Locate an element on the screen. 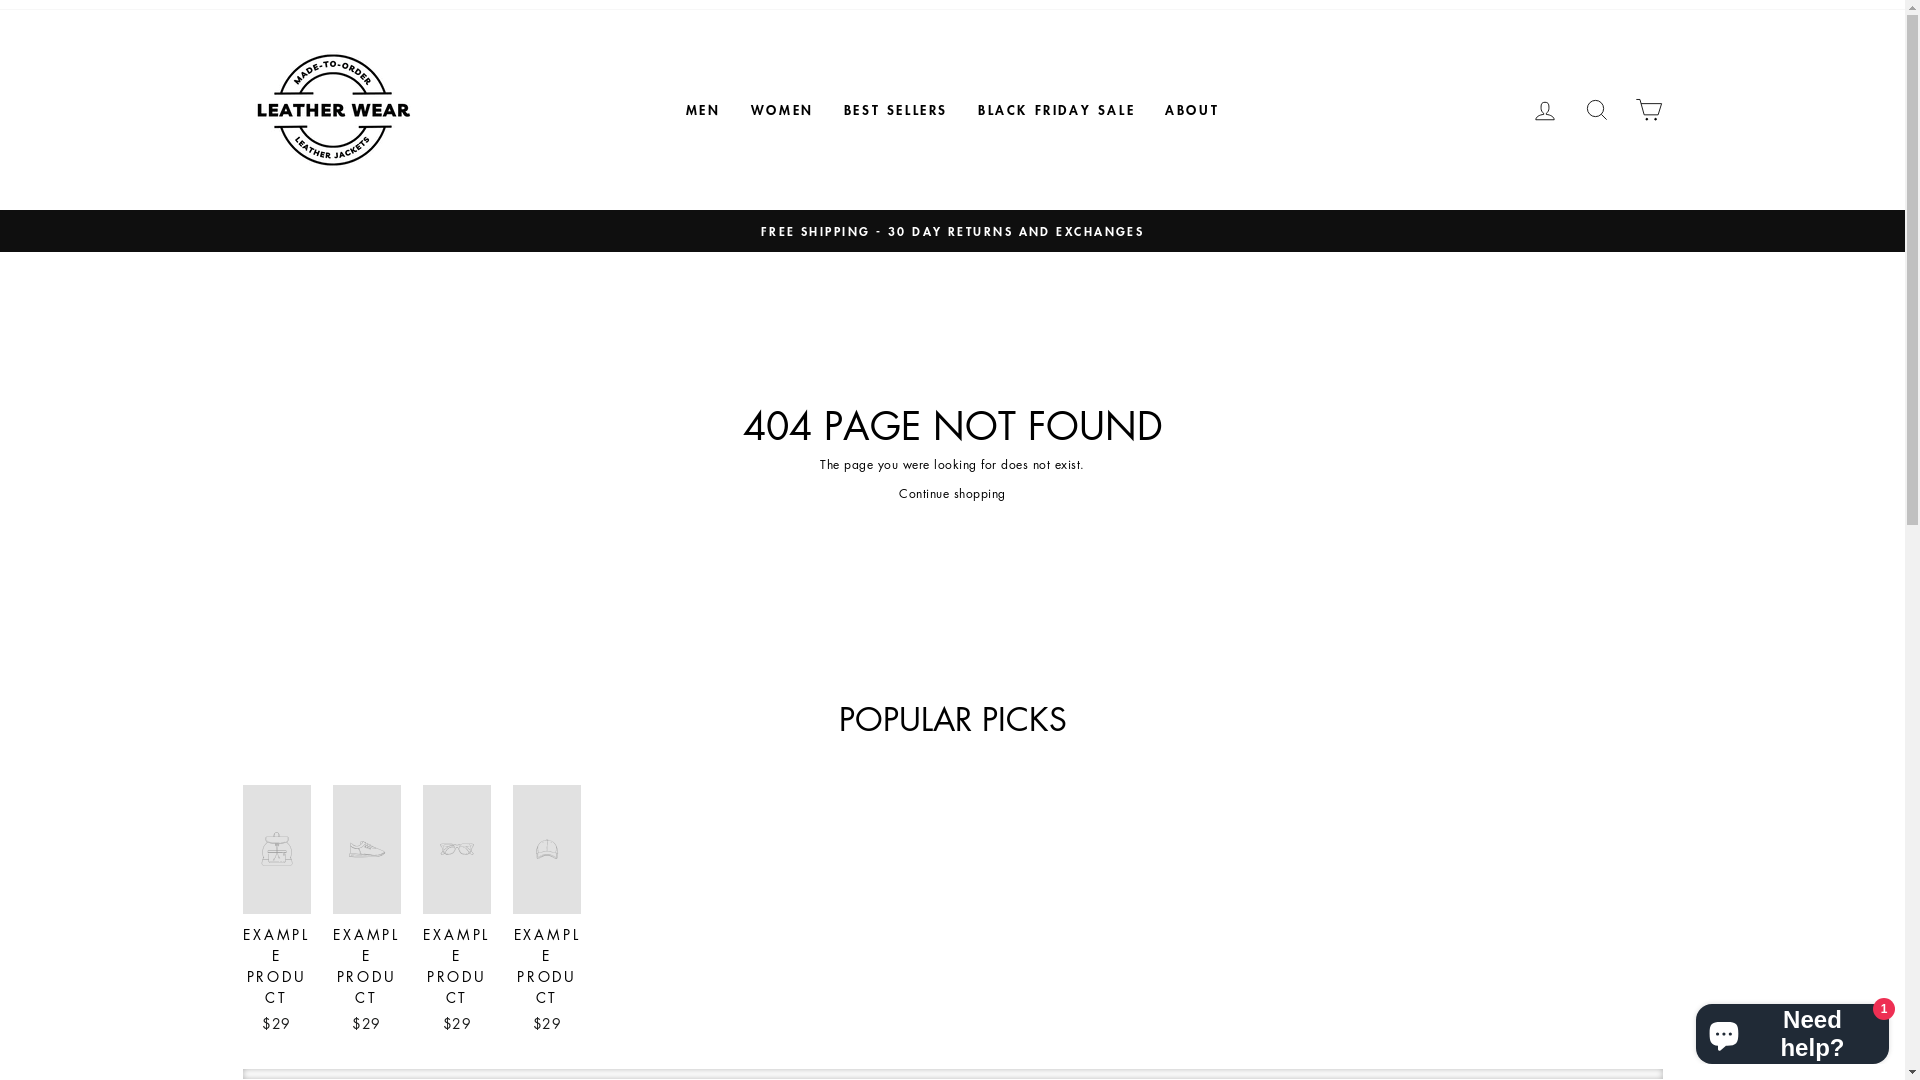  EXAMPLE PRODUCT
$29 is located at coordinates (457, 912).